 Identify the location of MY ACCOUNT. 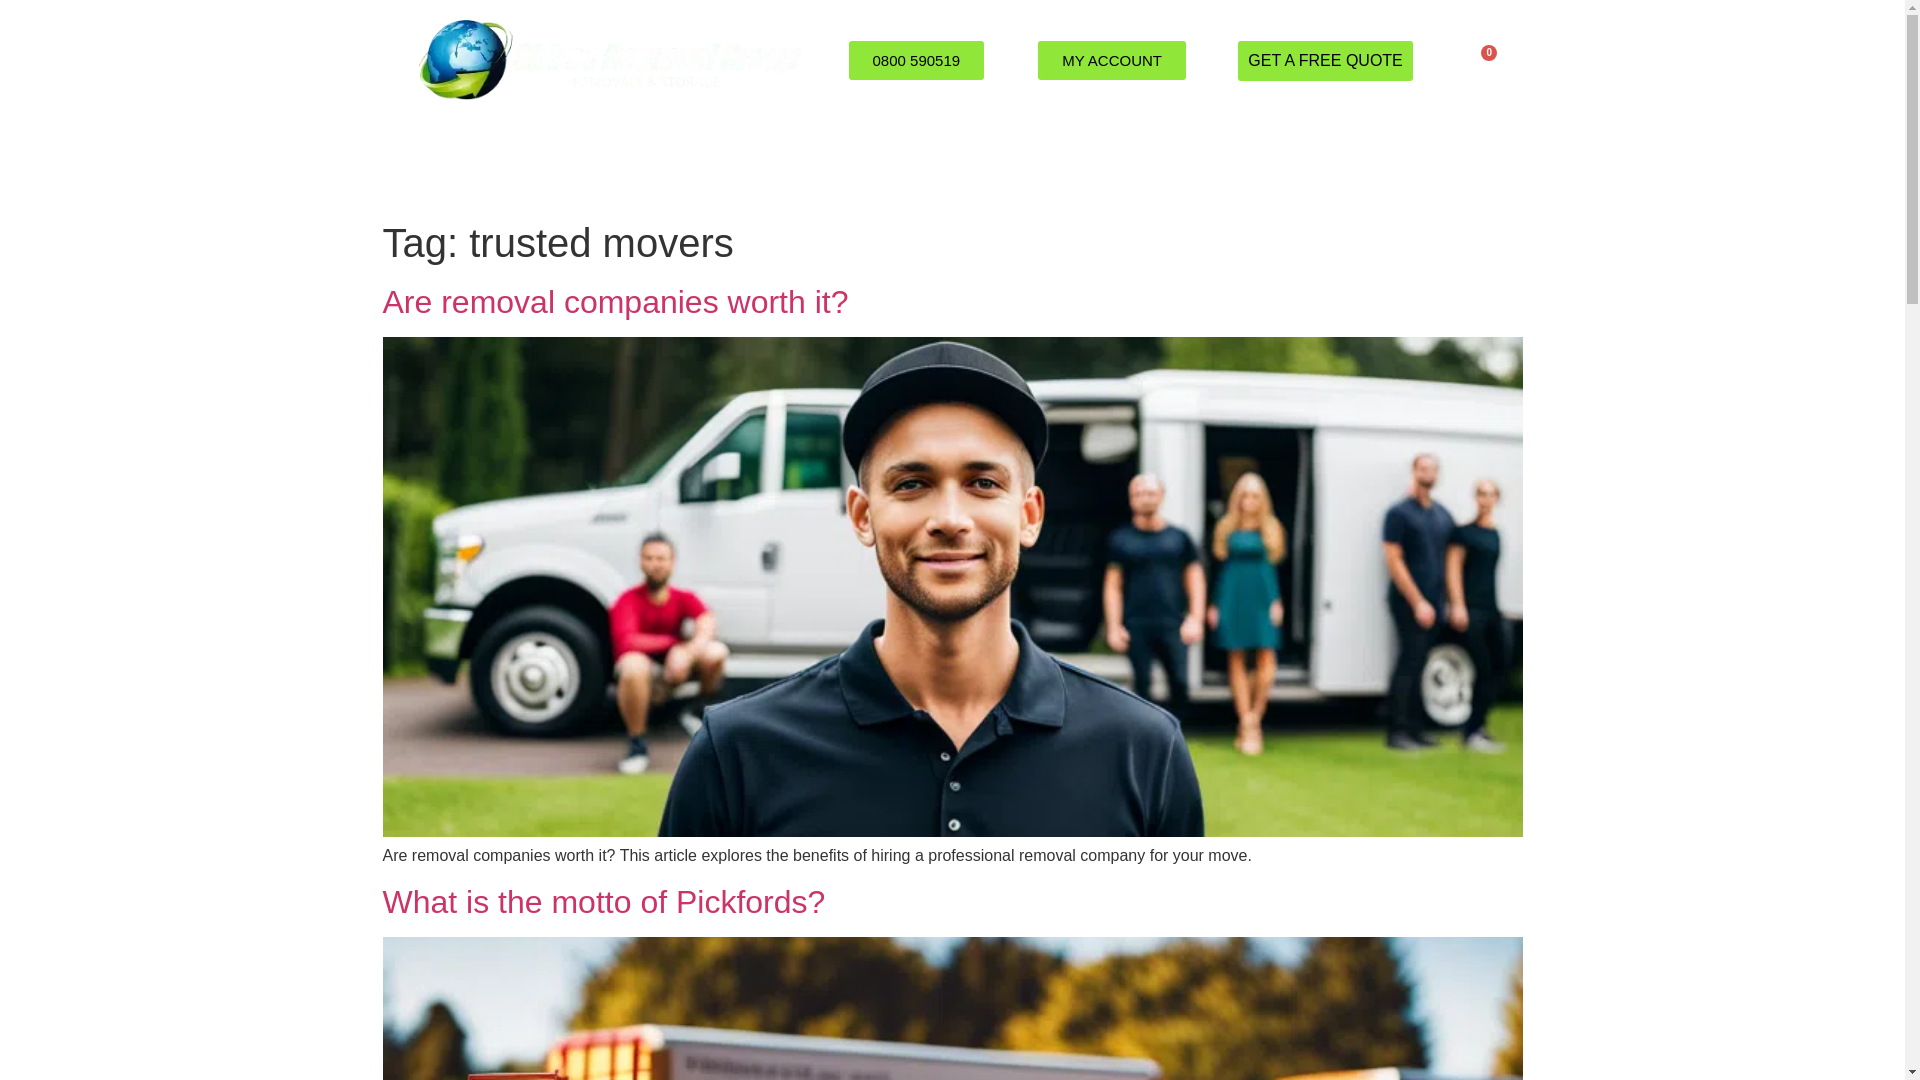
(1112, 60).